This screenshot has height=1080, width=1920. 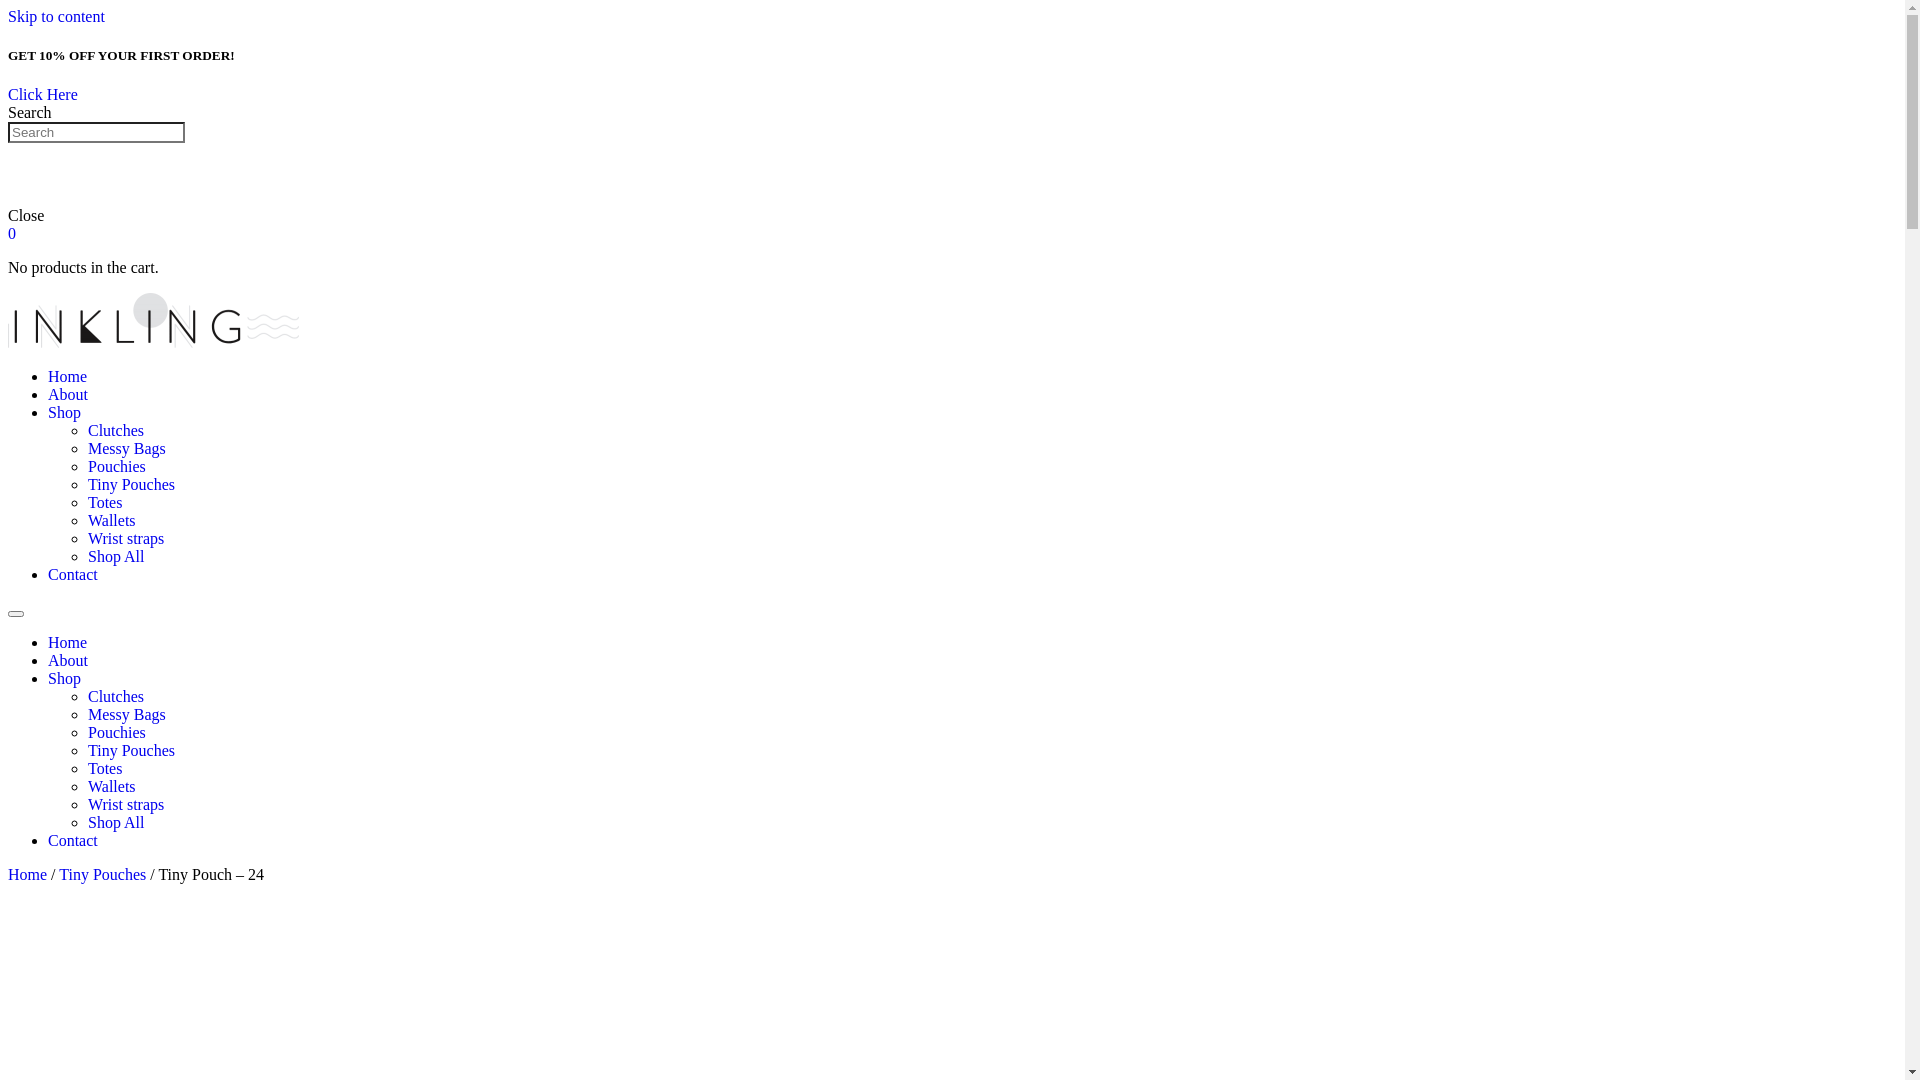 What do you see at coordinates (154, 320) in the screenshot?
I see `inkling-logo` at bounding box center [154, 320].